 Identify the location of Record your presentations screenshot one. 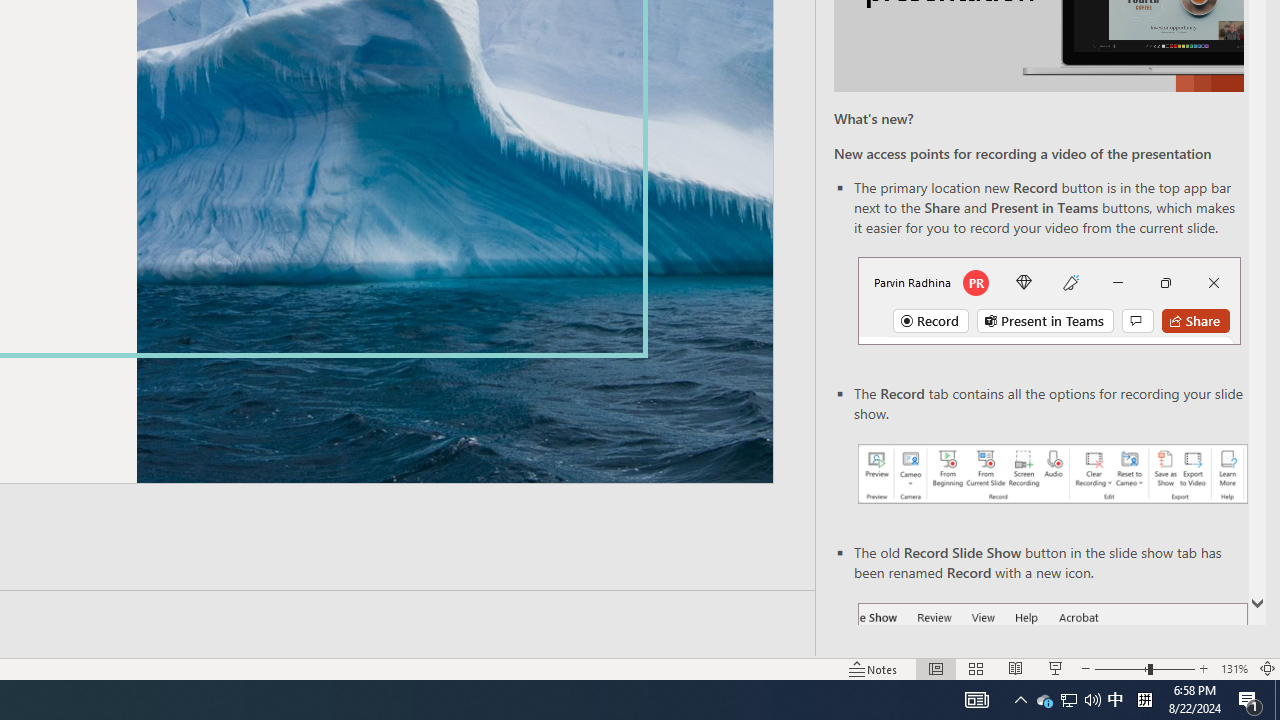
(1052, 474).